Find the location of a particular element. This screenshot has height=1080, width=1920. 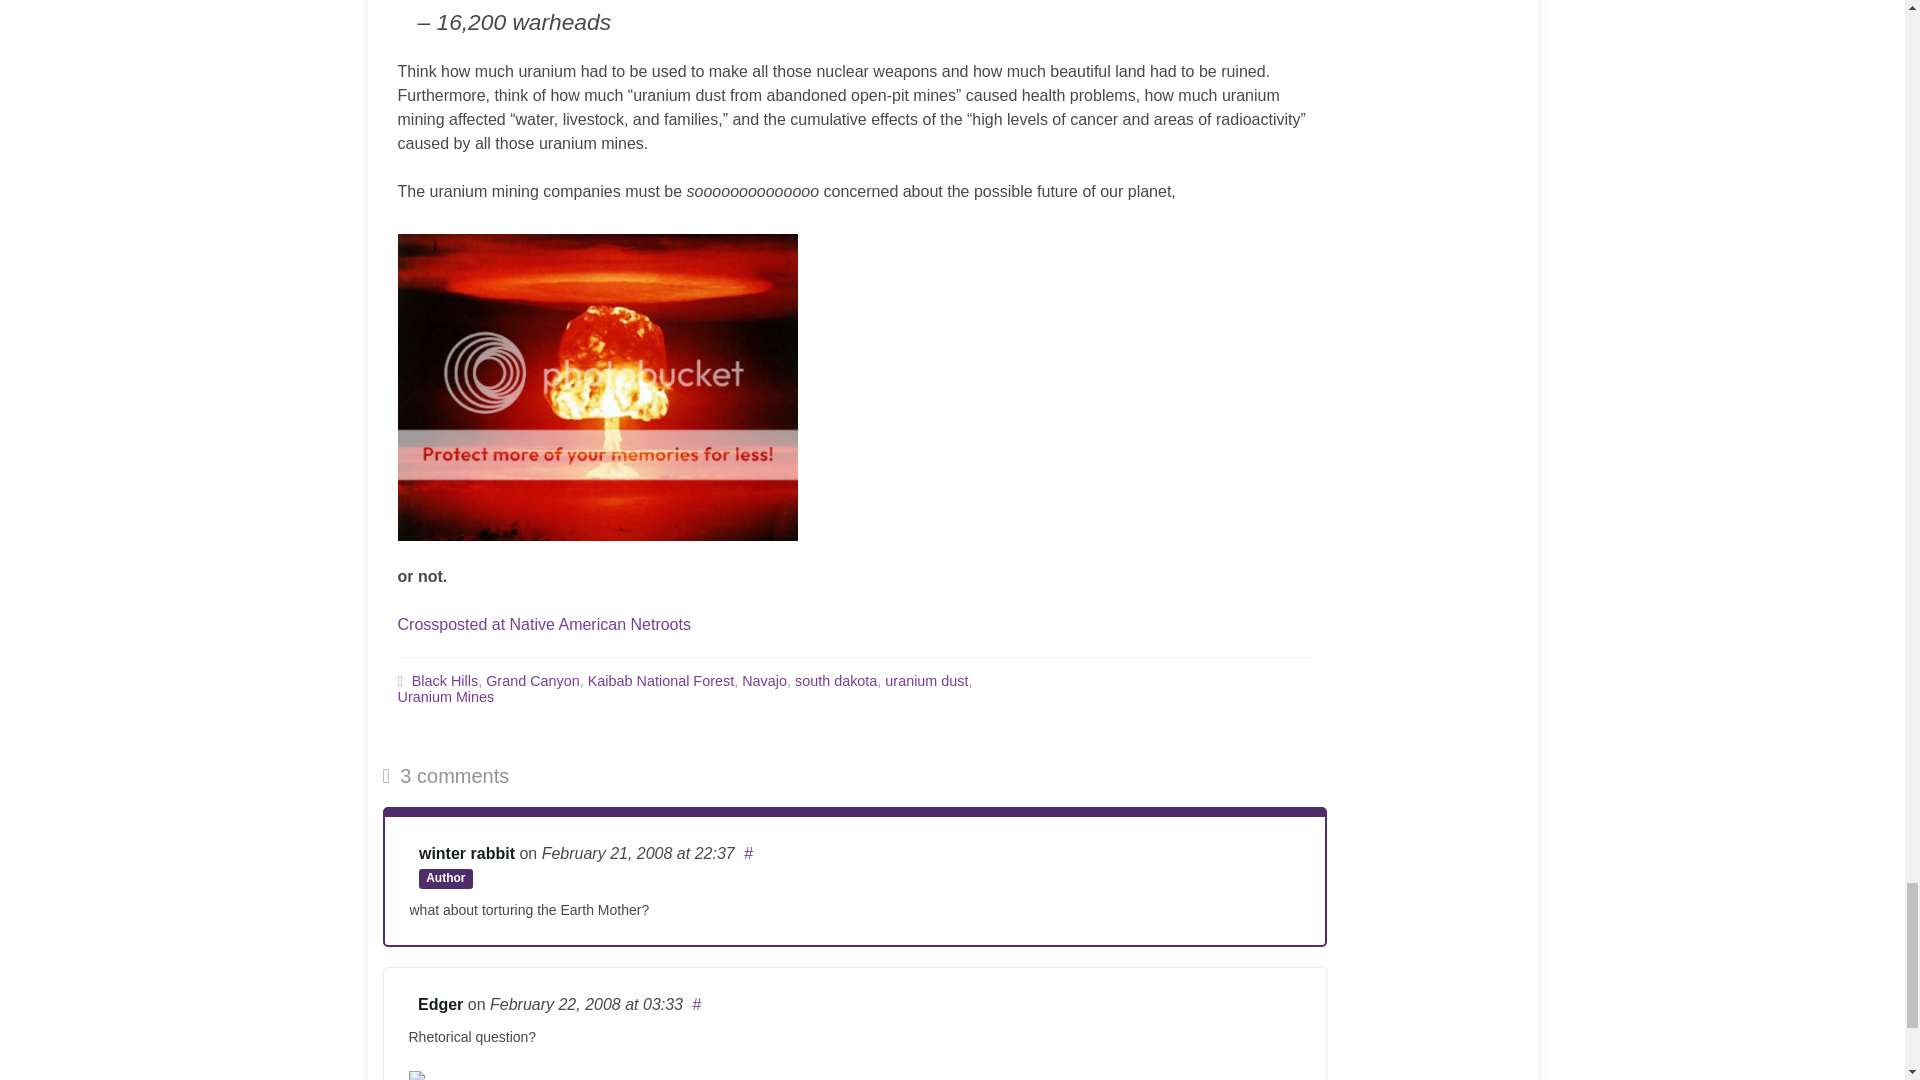

Grand Canyon is located at coordinates (532, 679).